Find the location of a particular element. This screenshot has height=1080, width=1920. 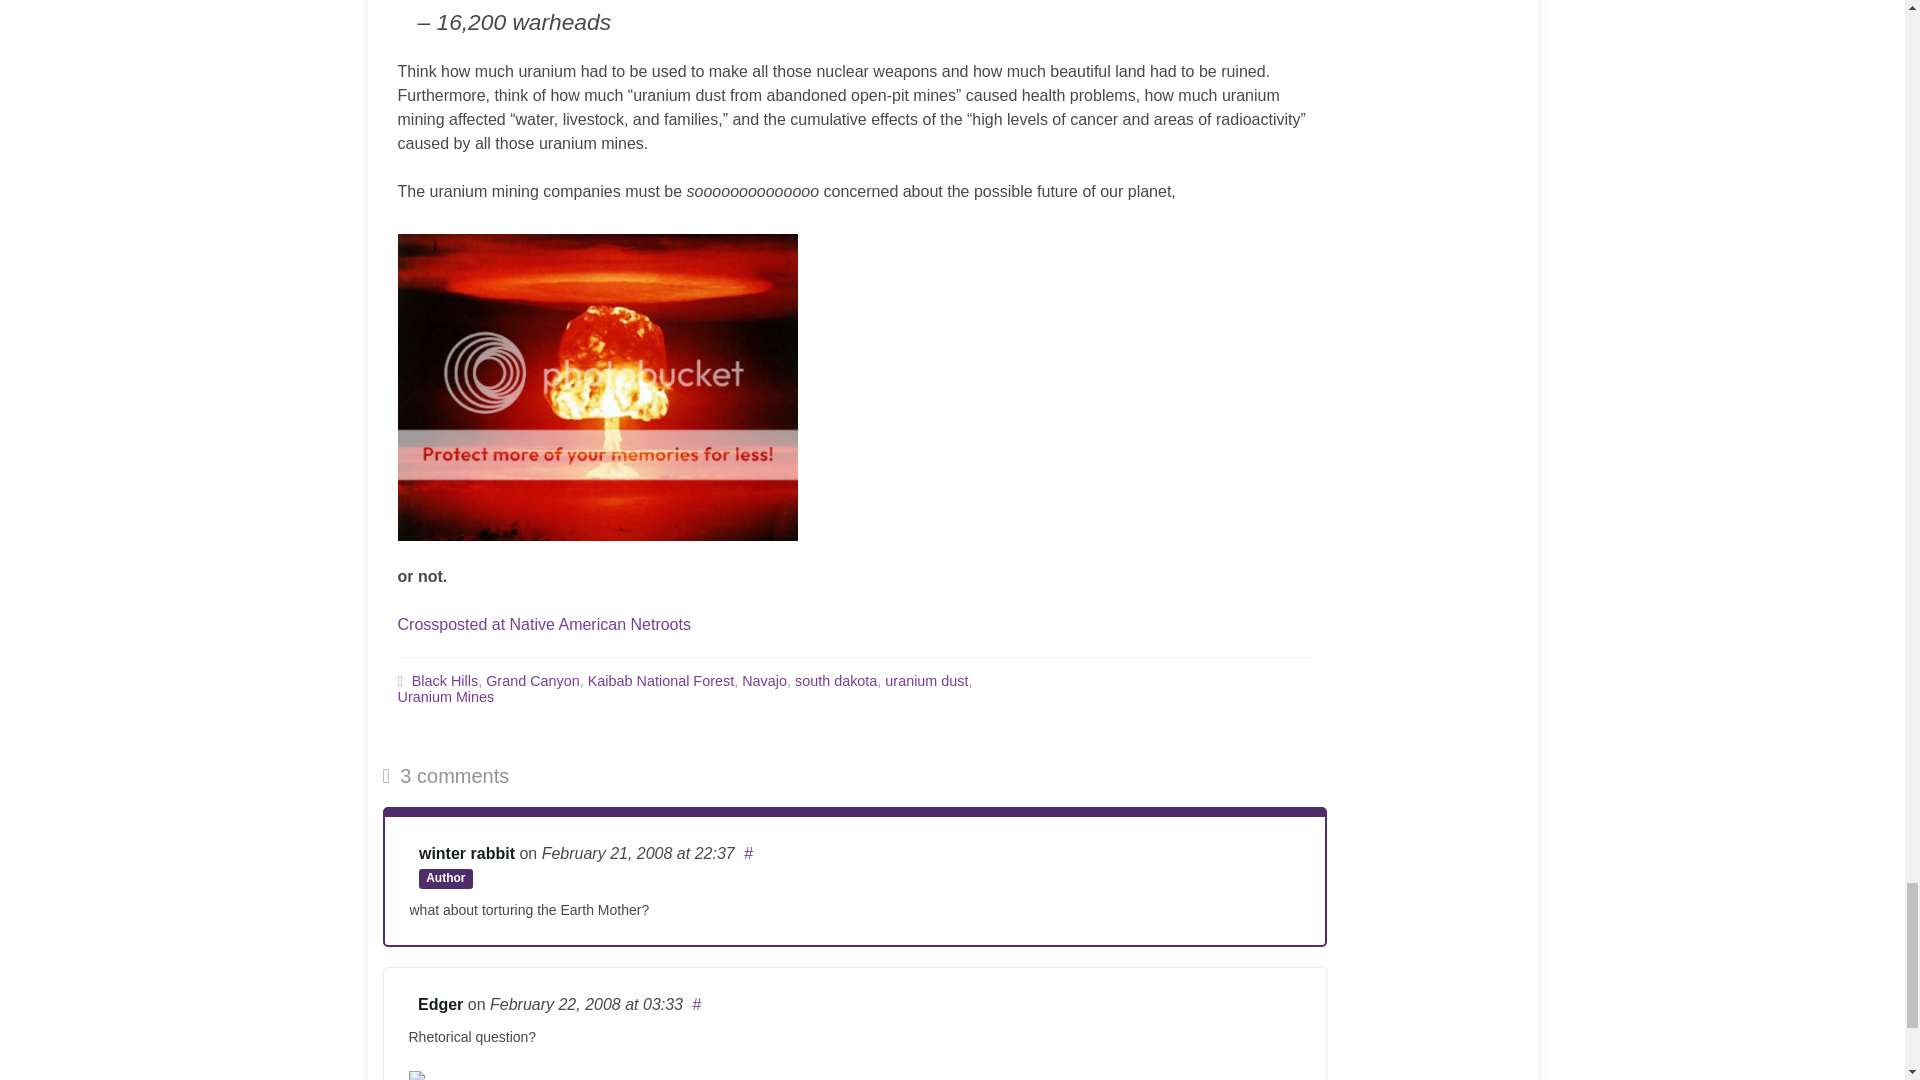

Grand Canyon is located at coordinates (532, 679).